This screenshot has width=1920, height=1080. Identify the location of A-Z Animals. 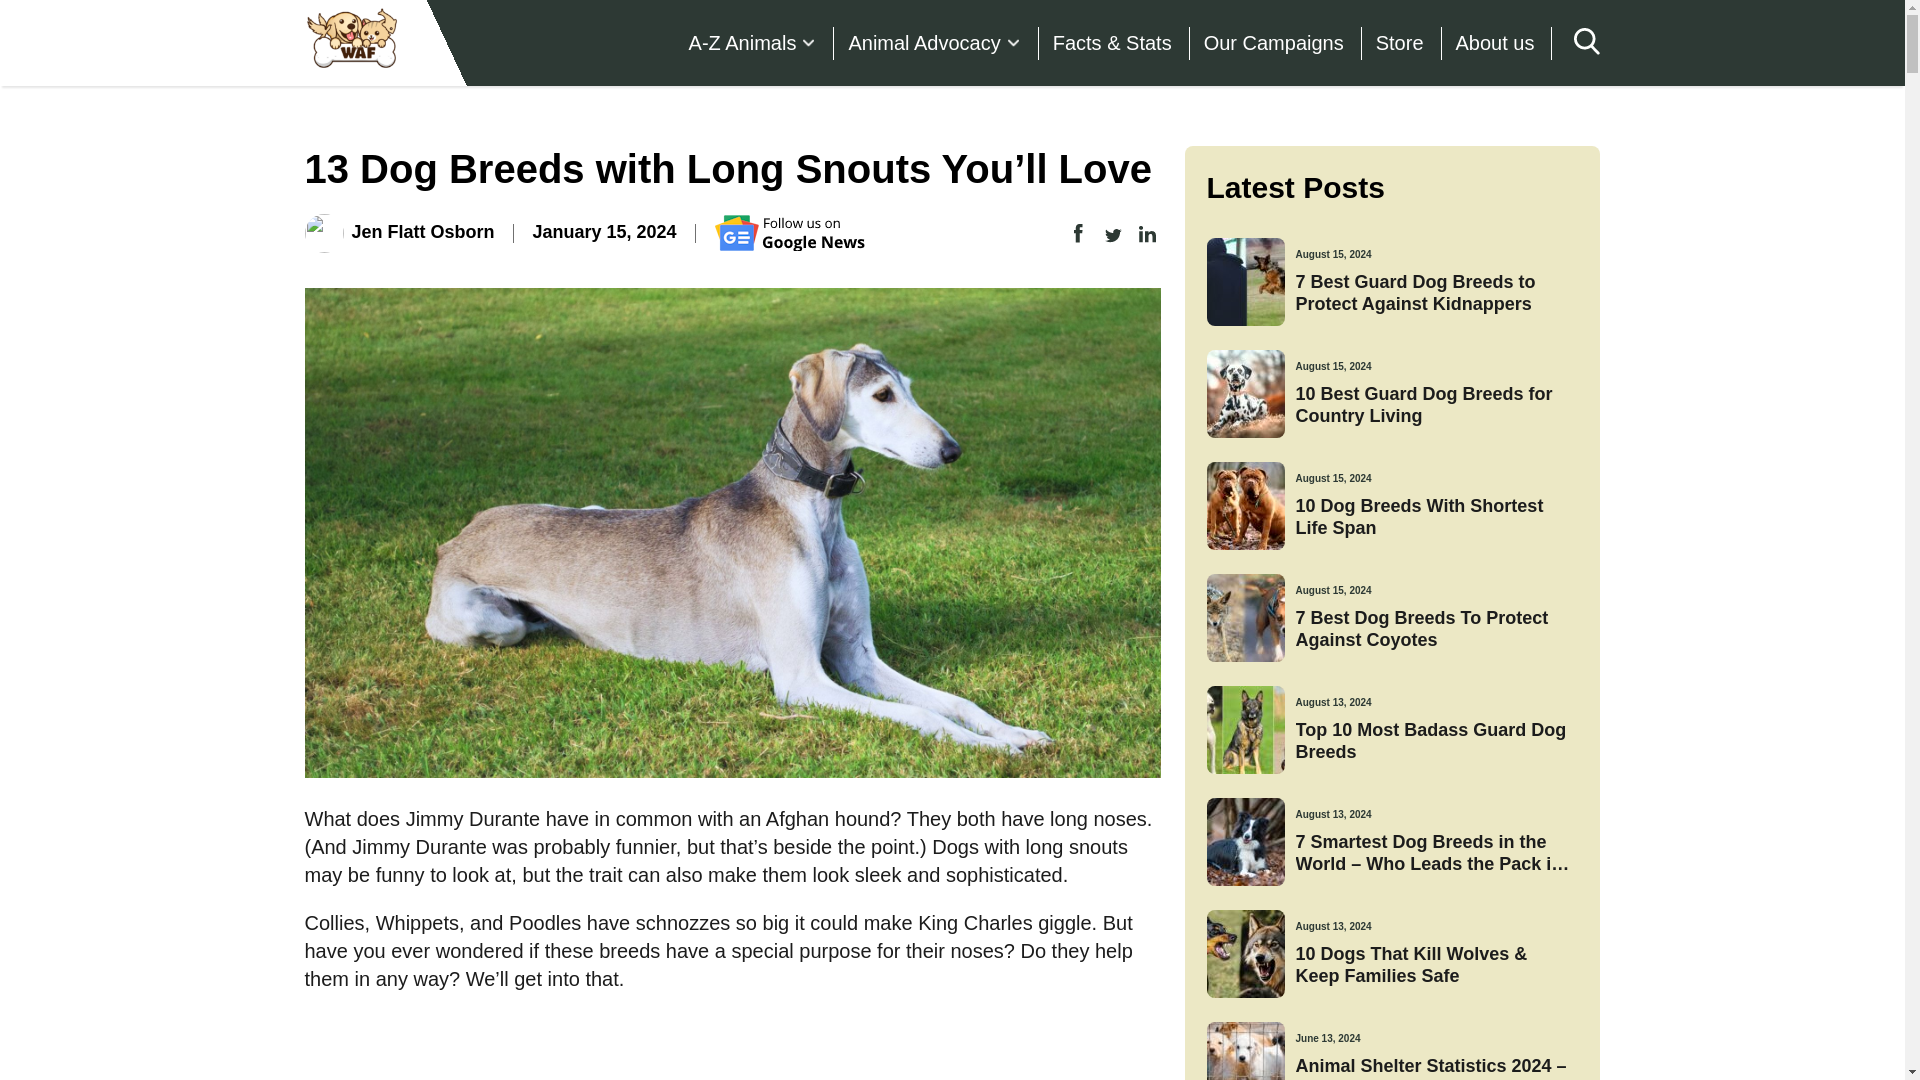
(753, 43).